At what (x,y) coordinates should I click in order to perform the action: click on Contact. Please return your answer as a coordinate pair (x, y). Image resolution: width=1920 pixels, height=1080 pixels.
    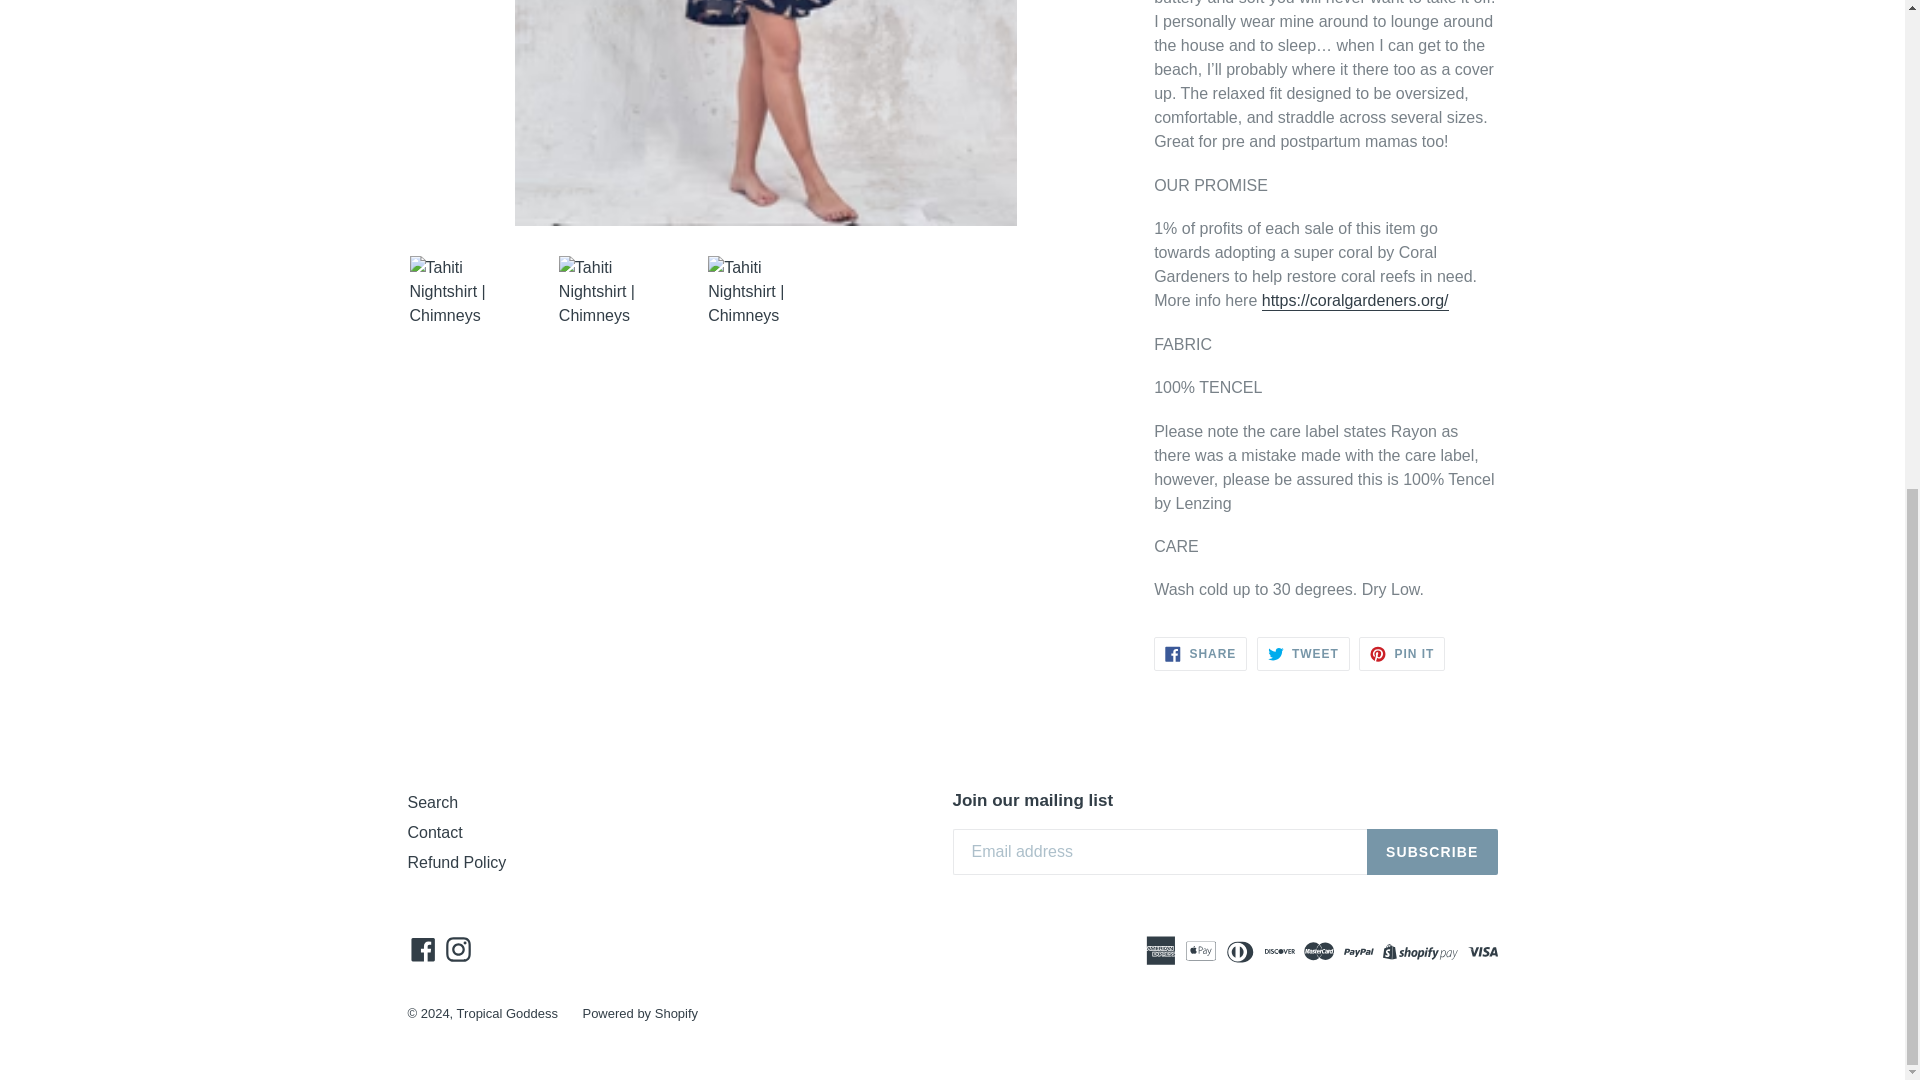
    Looking at the image, I should click on (434, 832).